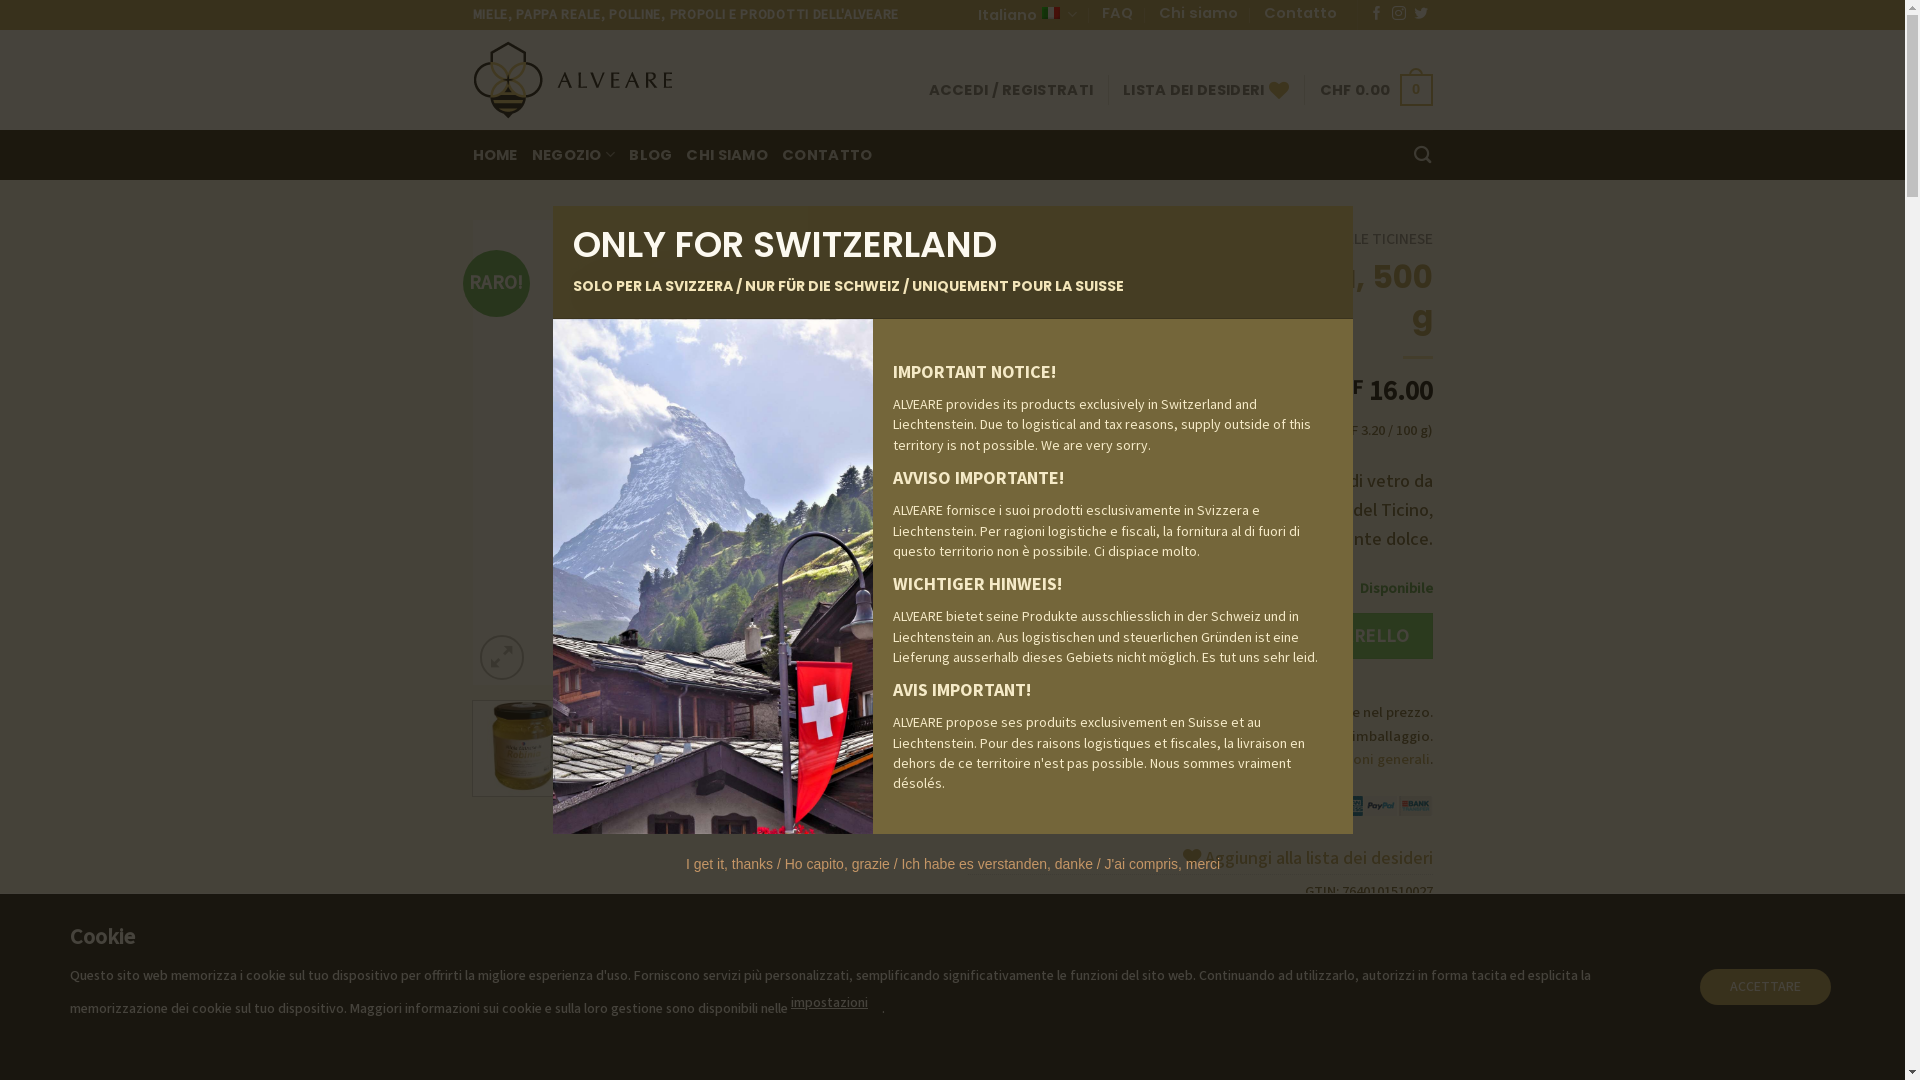 The height and width of the screenshot is (1080, 1920). Describe the element at coordinates (1345, 960) in the screenshot. I see `Miele ticinese` at that location.